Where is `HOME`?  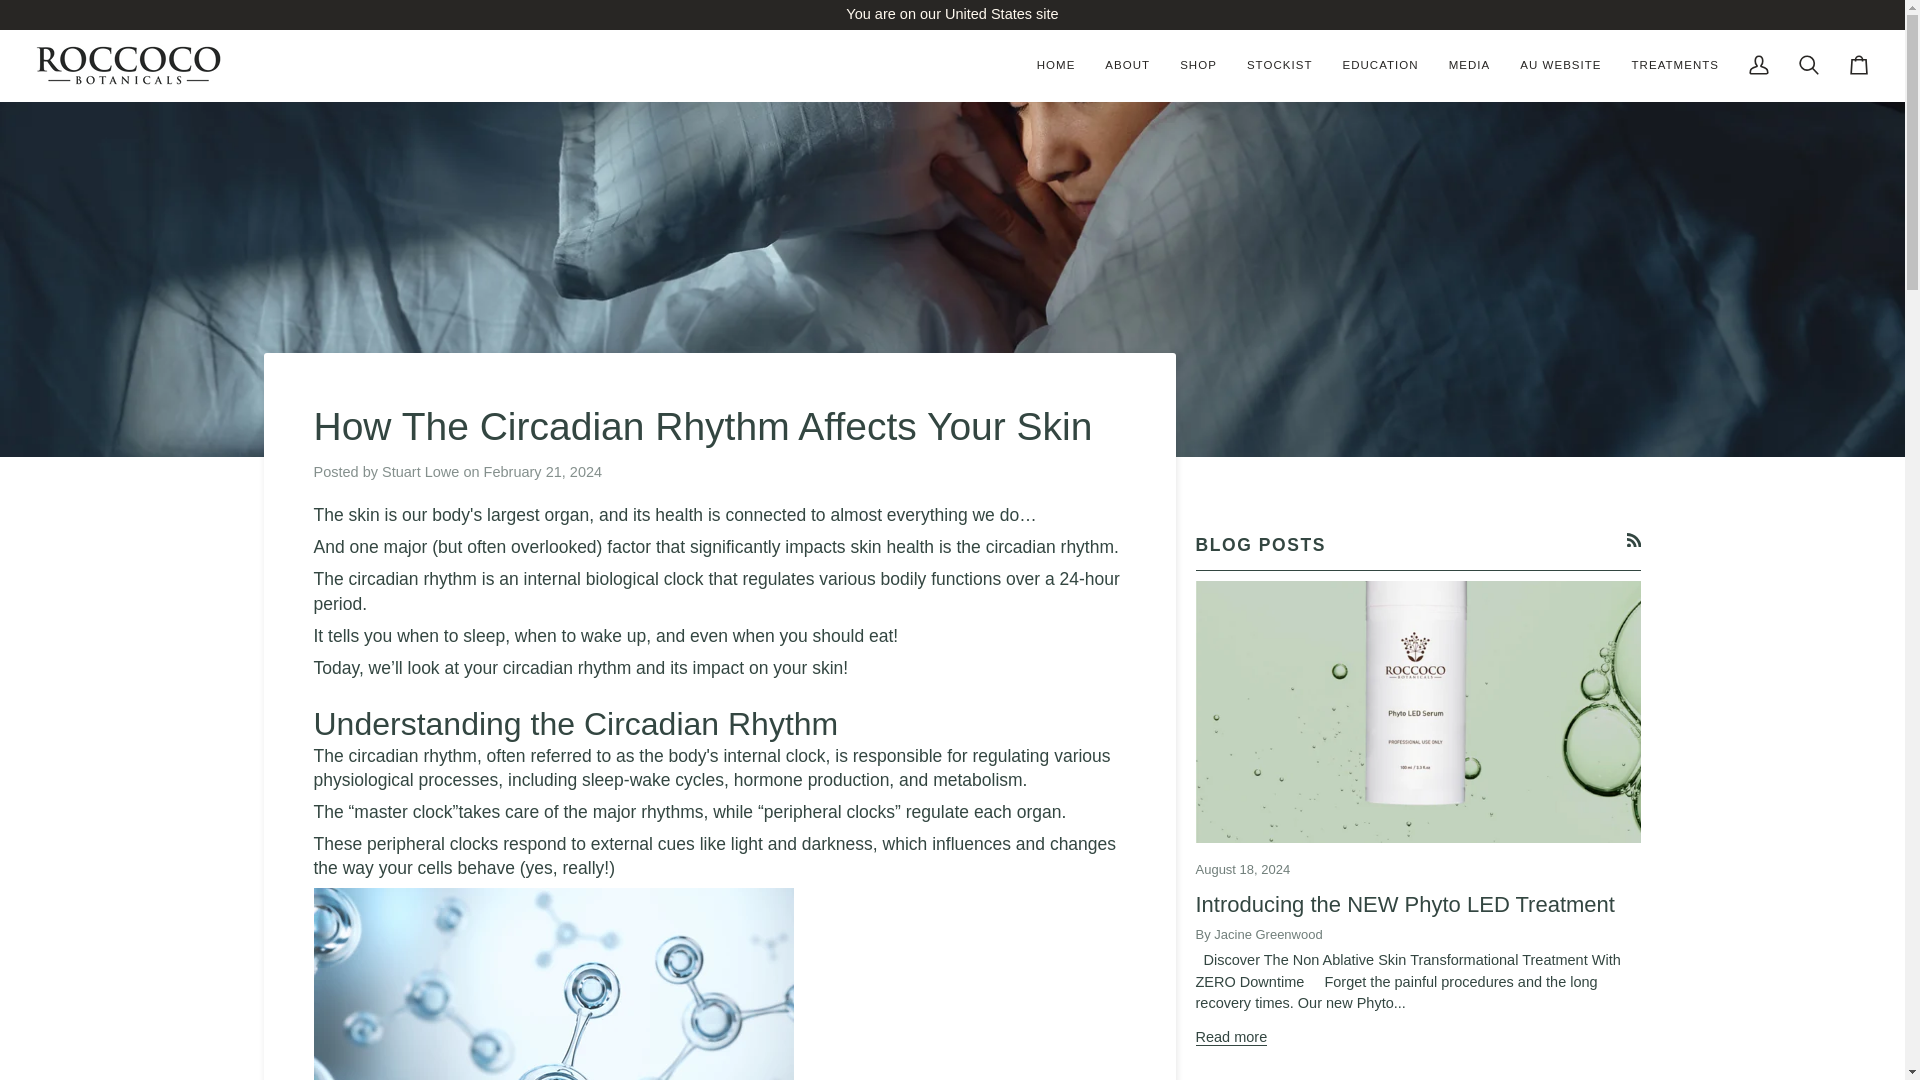
HOME is located at coordinates (1056, 66).